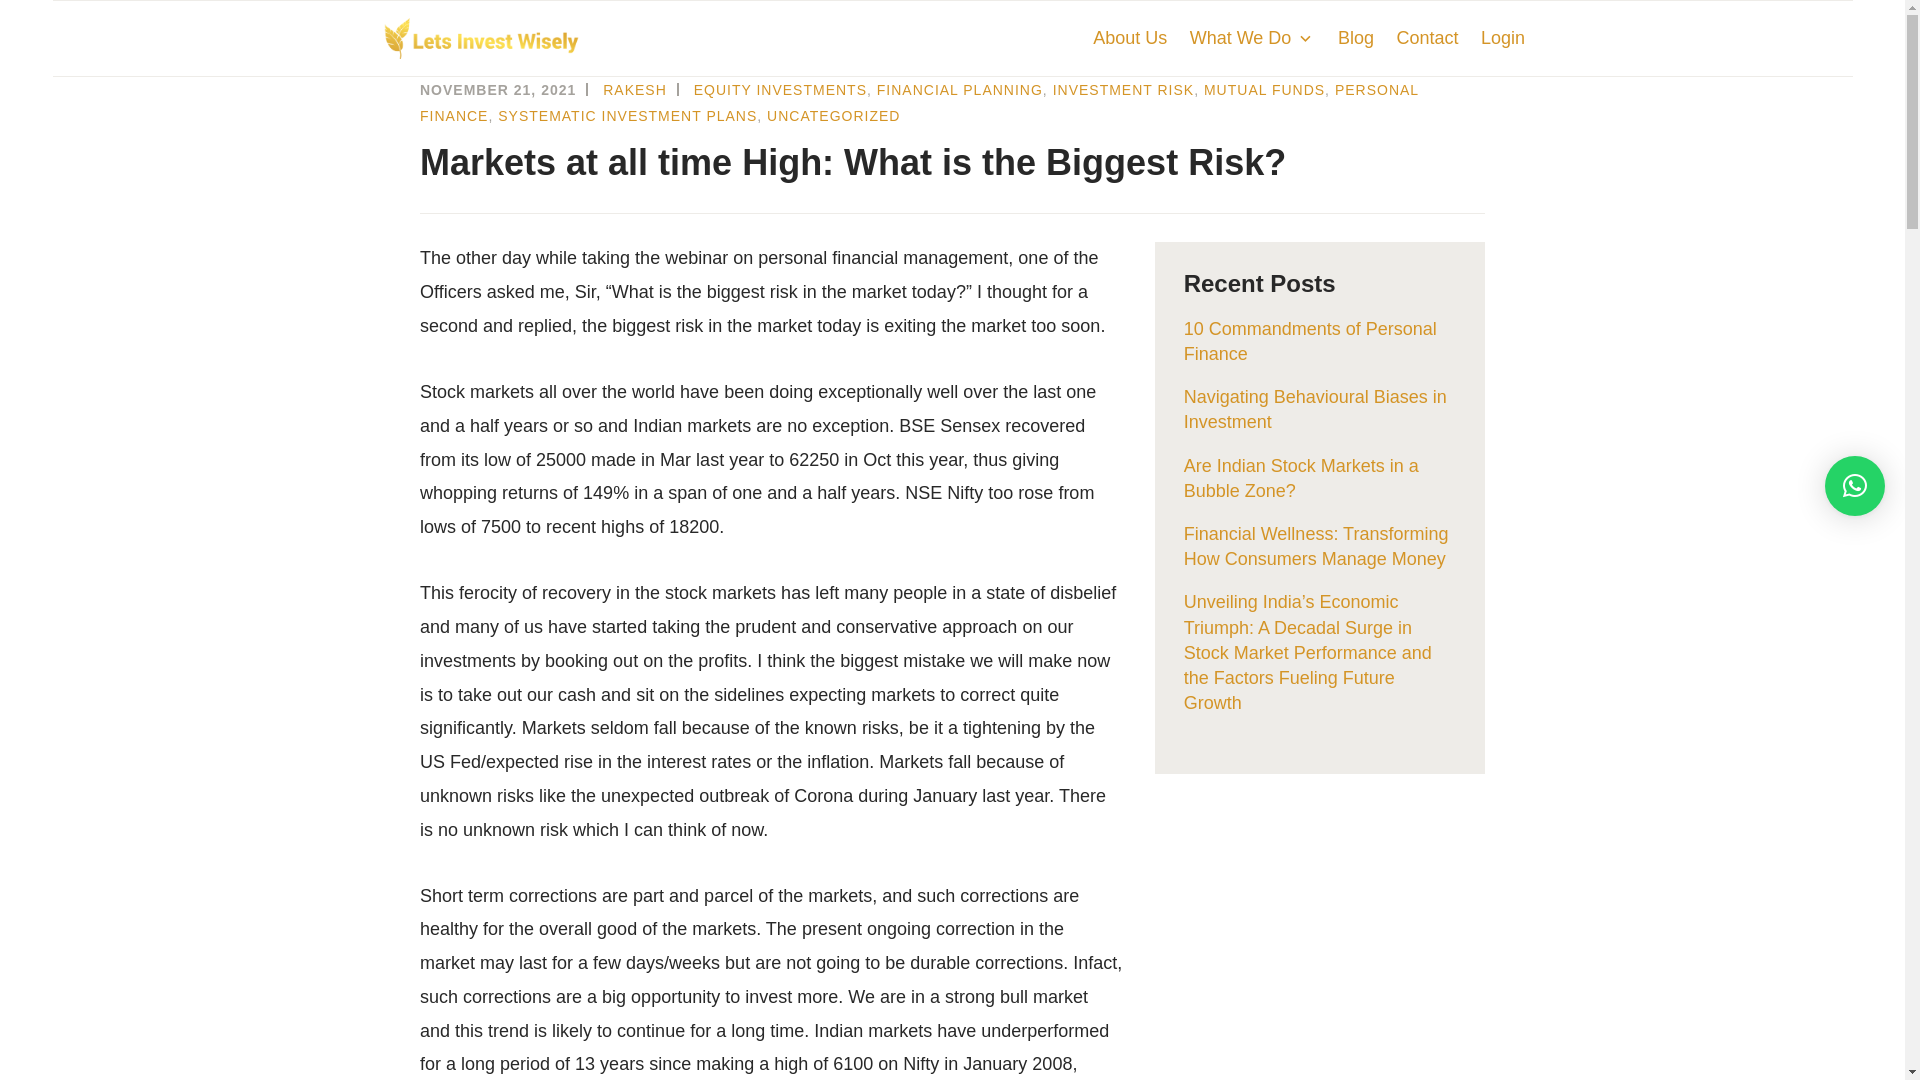  Describe the element at coordinates (634, 90) in the screenshot. I see `RAKESH` at that location.